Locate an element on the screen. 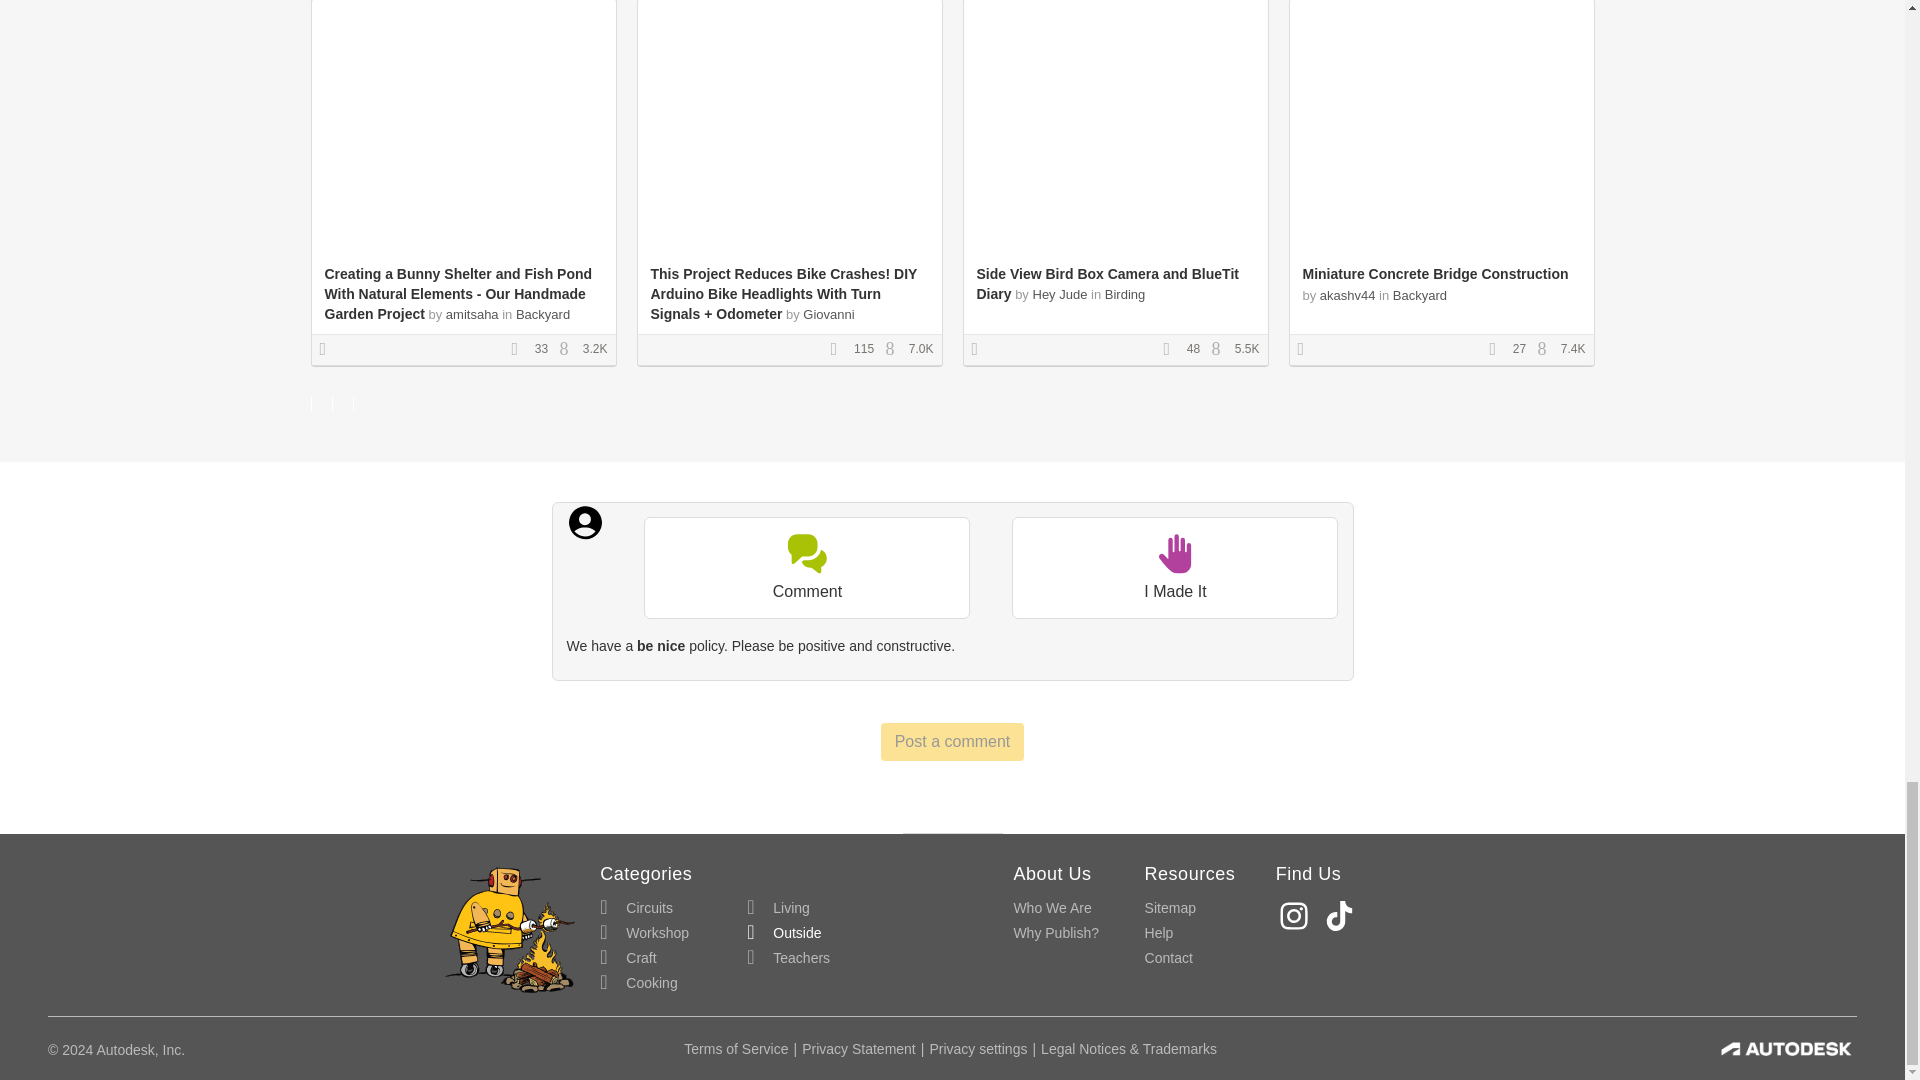 Image resolution: width=1920 pixels, height=1080 pixels. Views Count is located at coordinates (894, 350).